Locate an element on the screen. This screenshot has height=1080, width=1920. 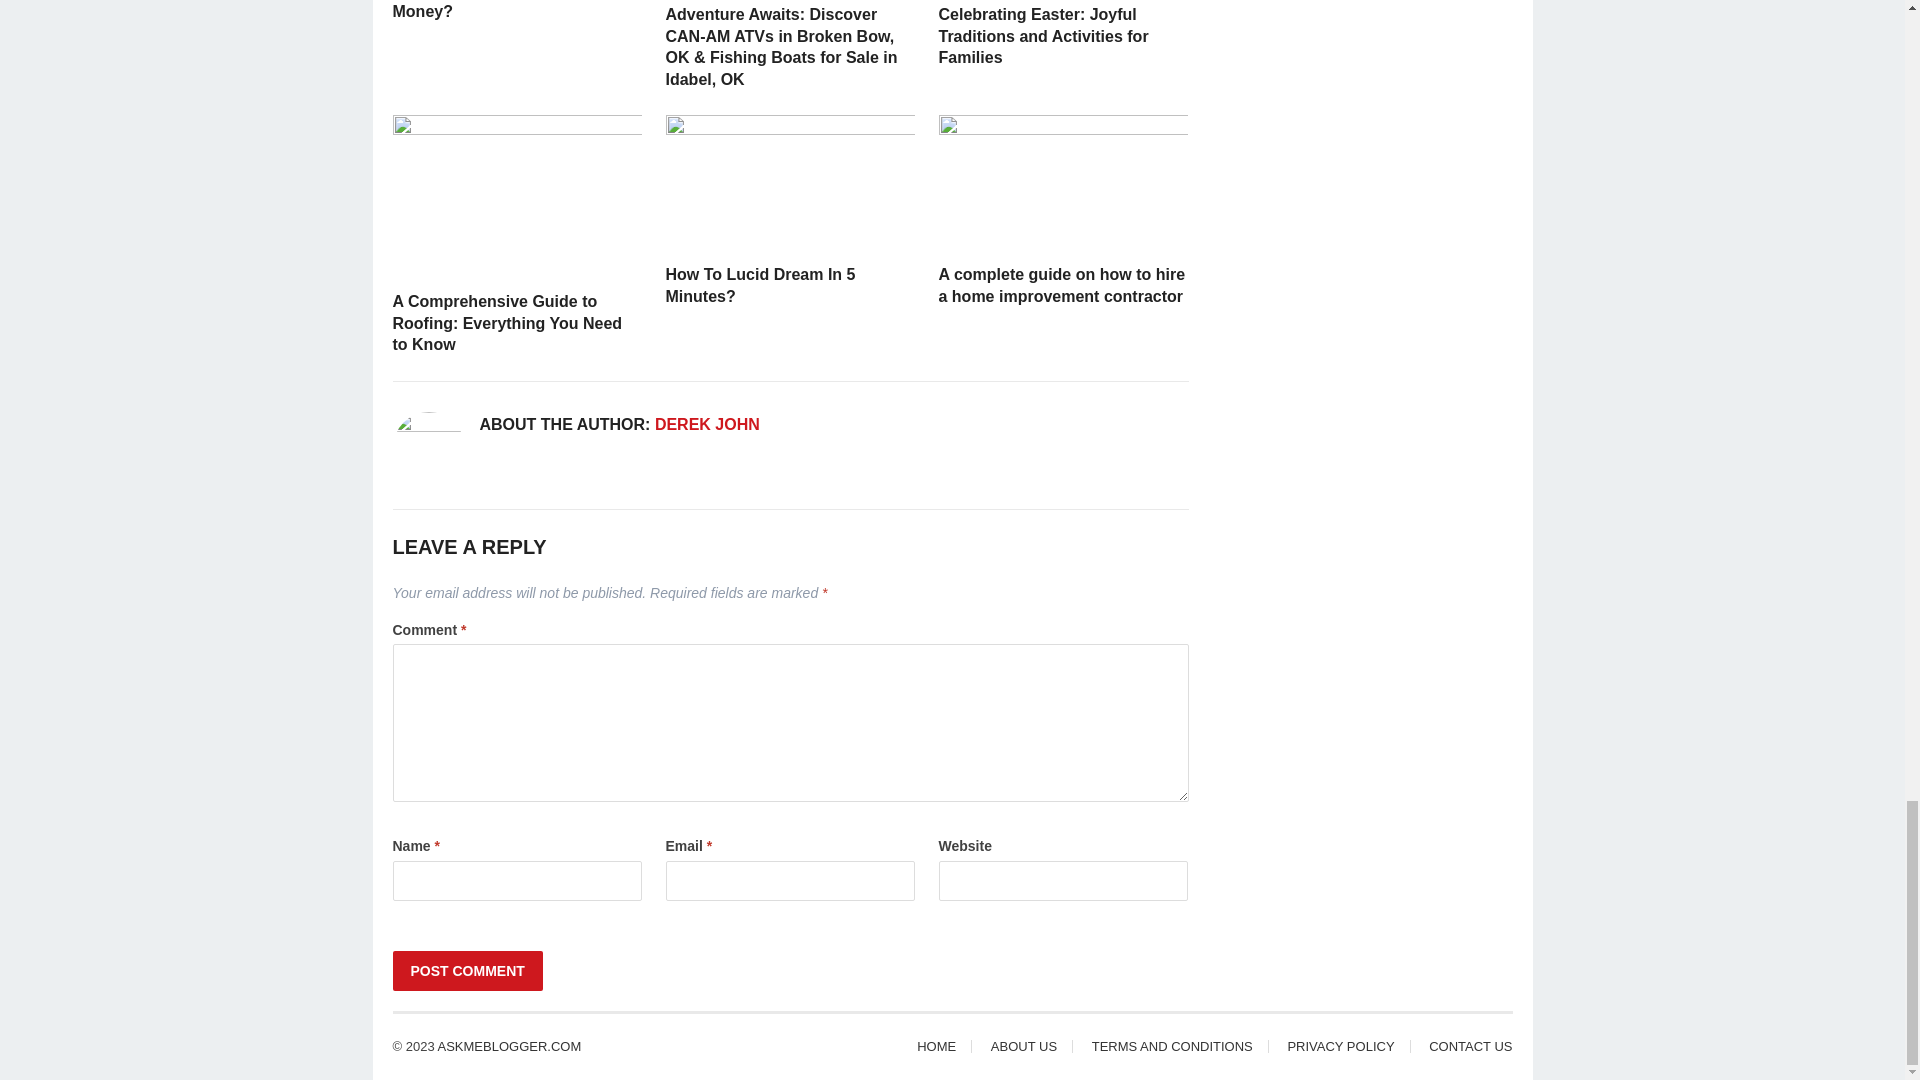
Post Comment is located at coordinates (466, 971).